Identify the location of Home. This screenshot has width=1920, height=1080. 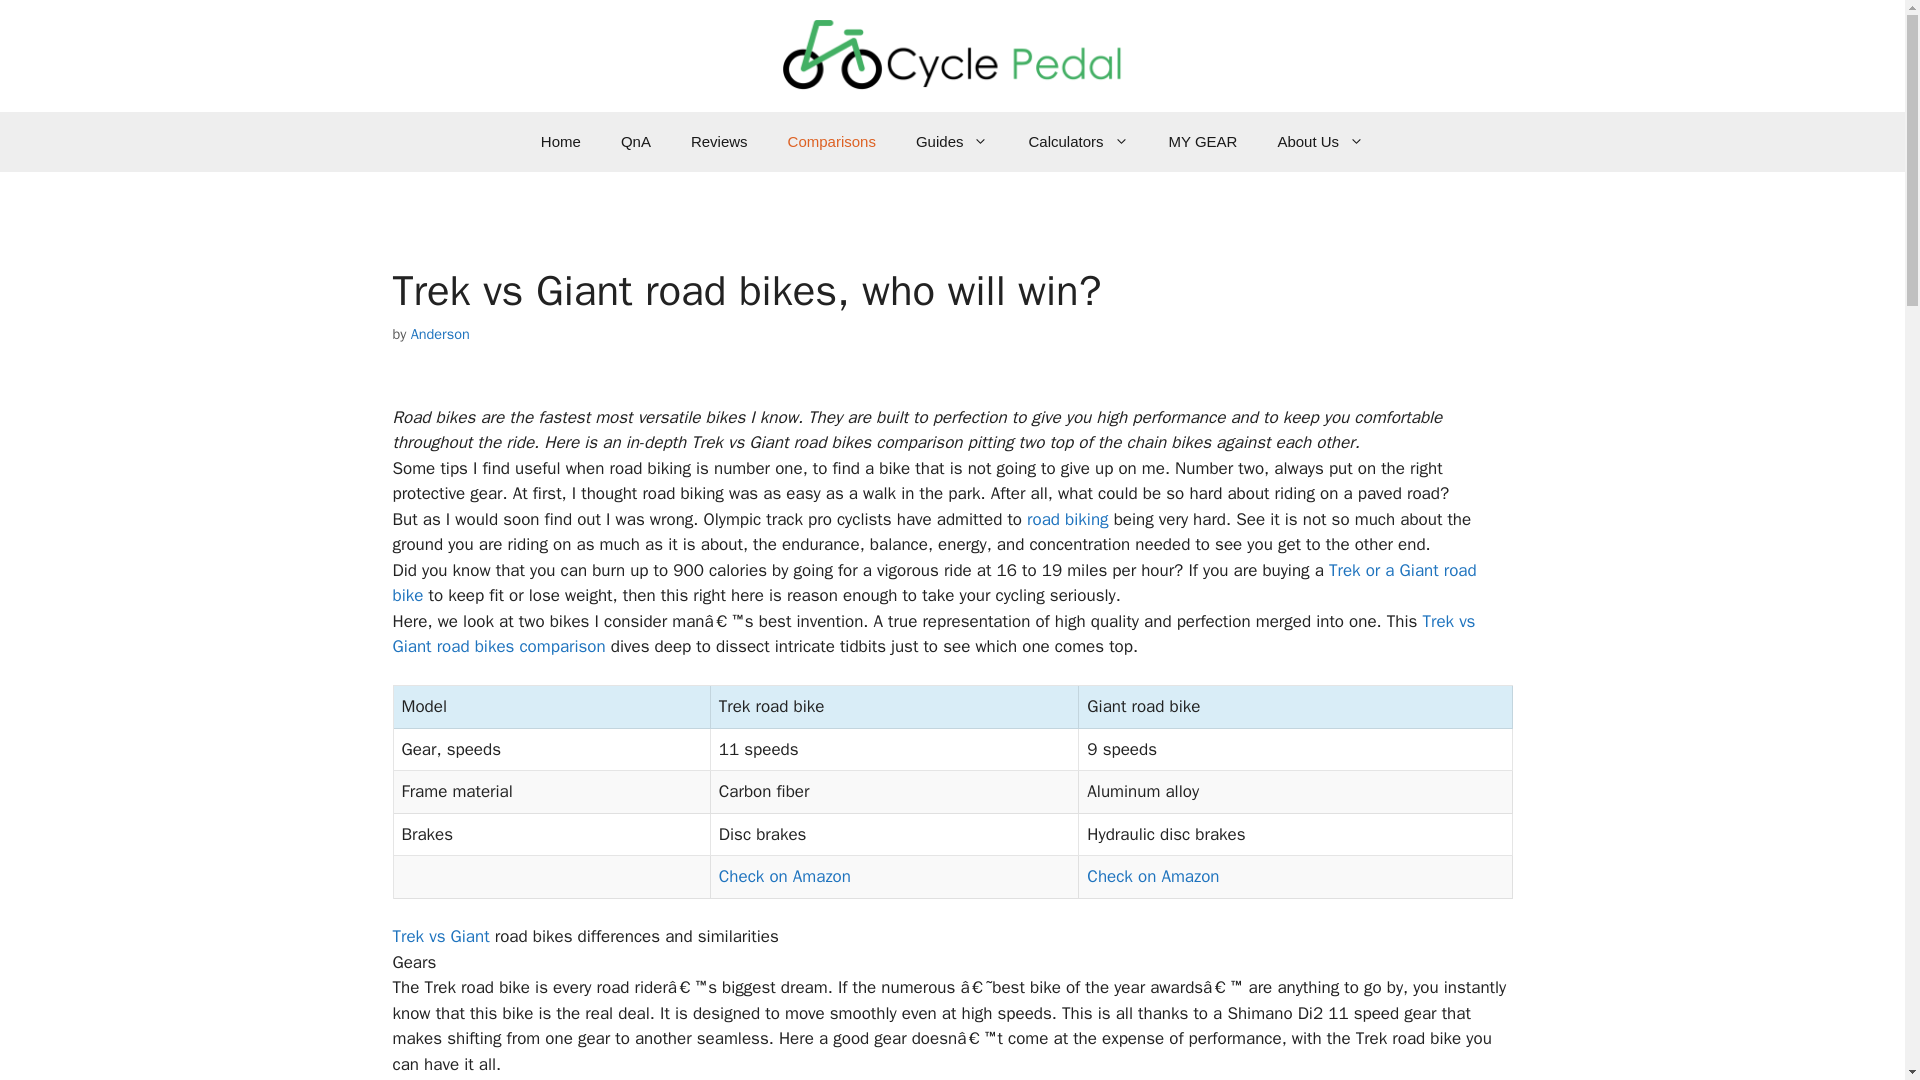
(560, 142).